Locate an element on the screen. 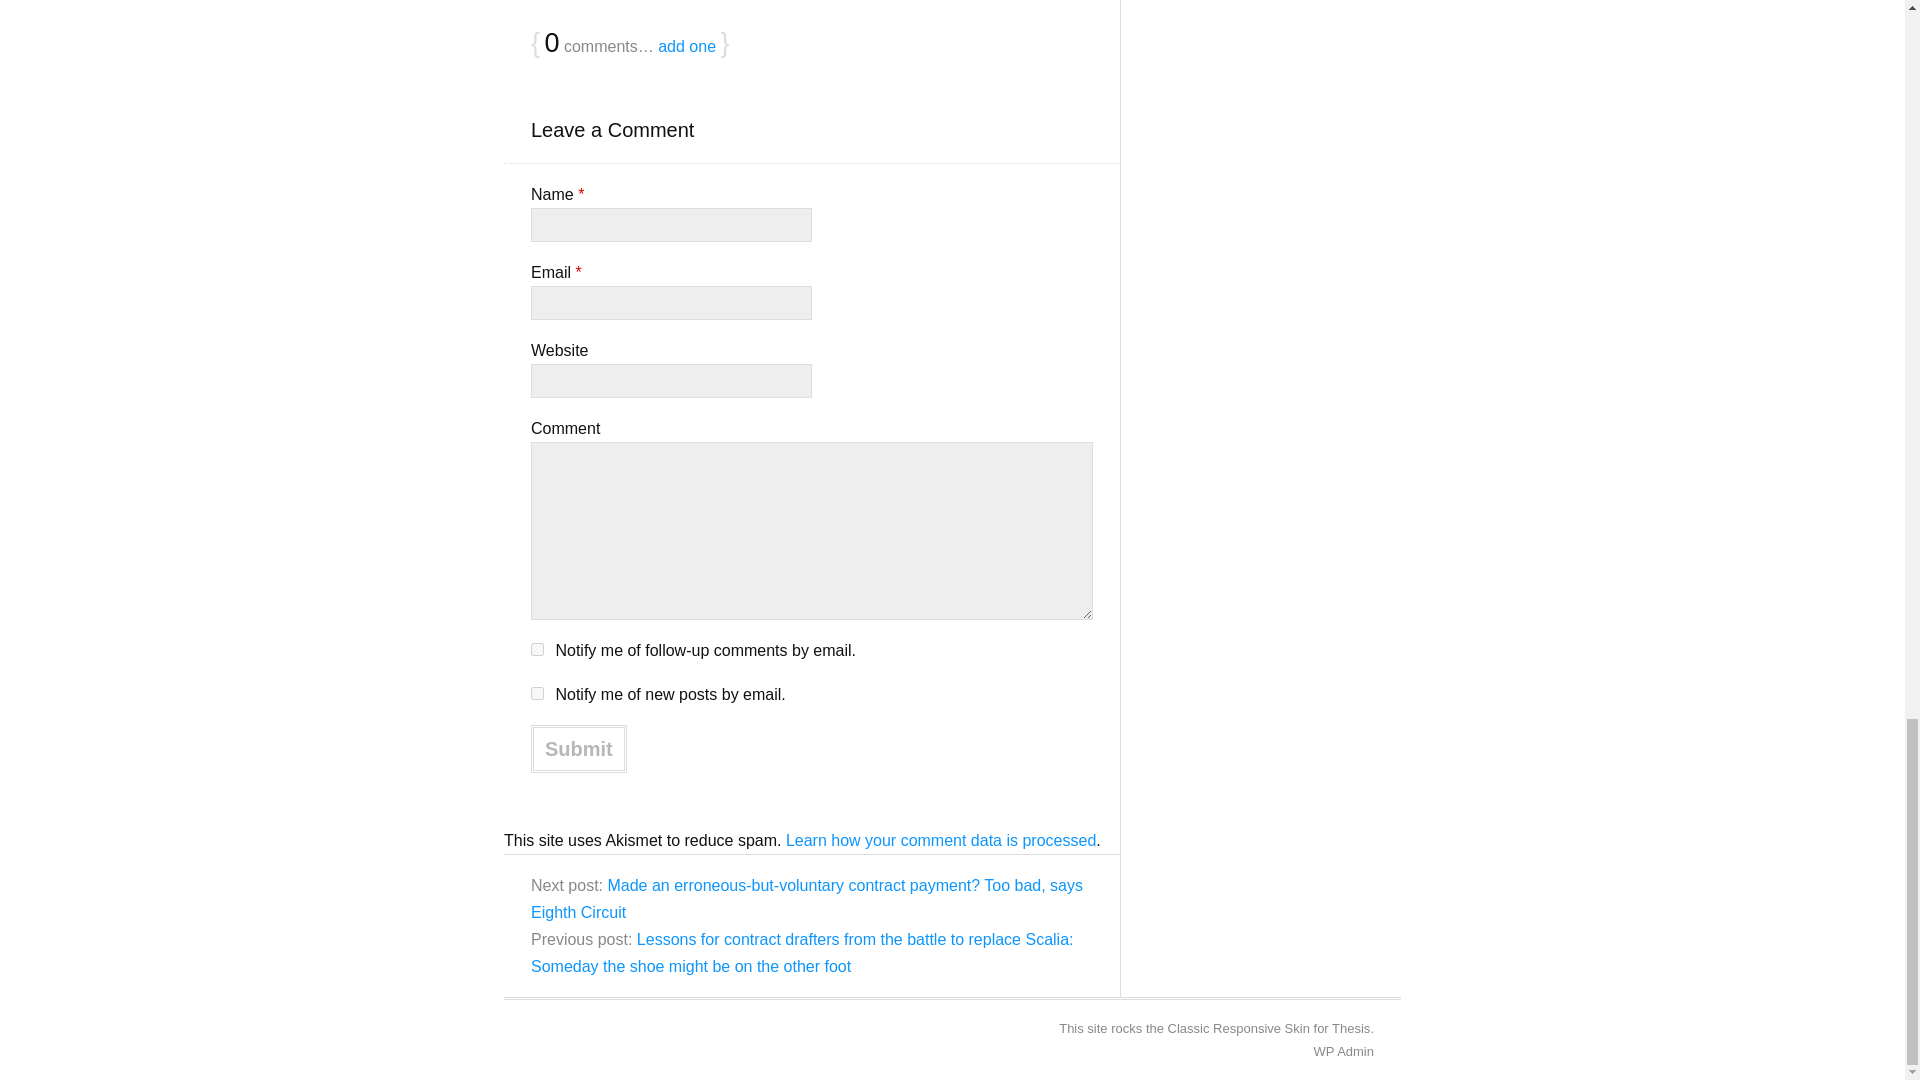  subscribe is located at coordinates (537, 692).